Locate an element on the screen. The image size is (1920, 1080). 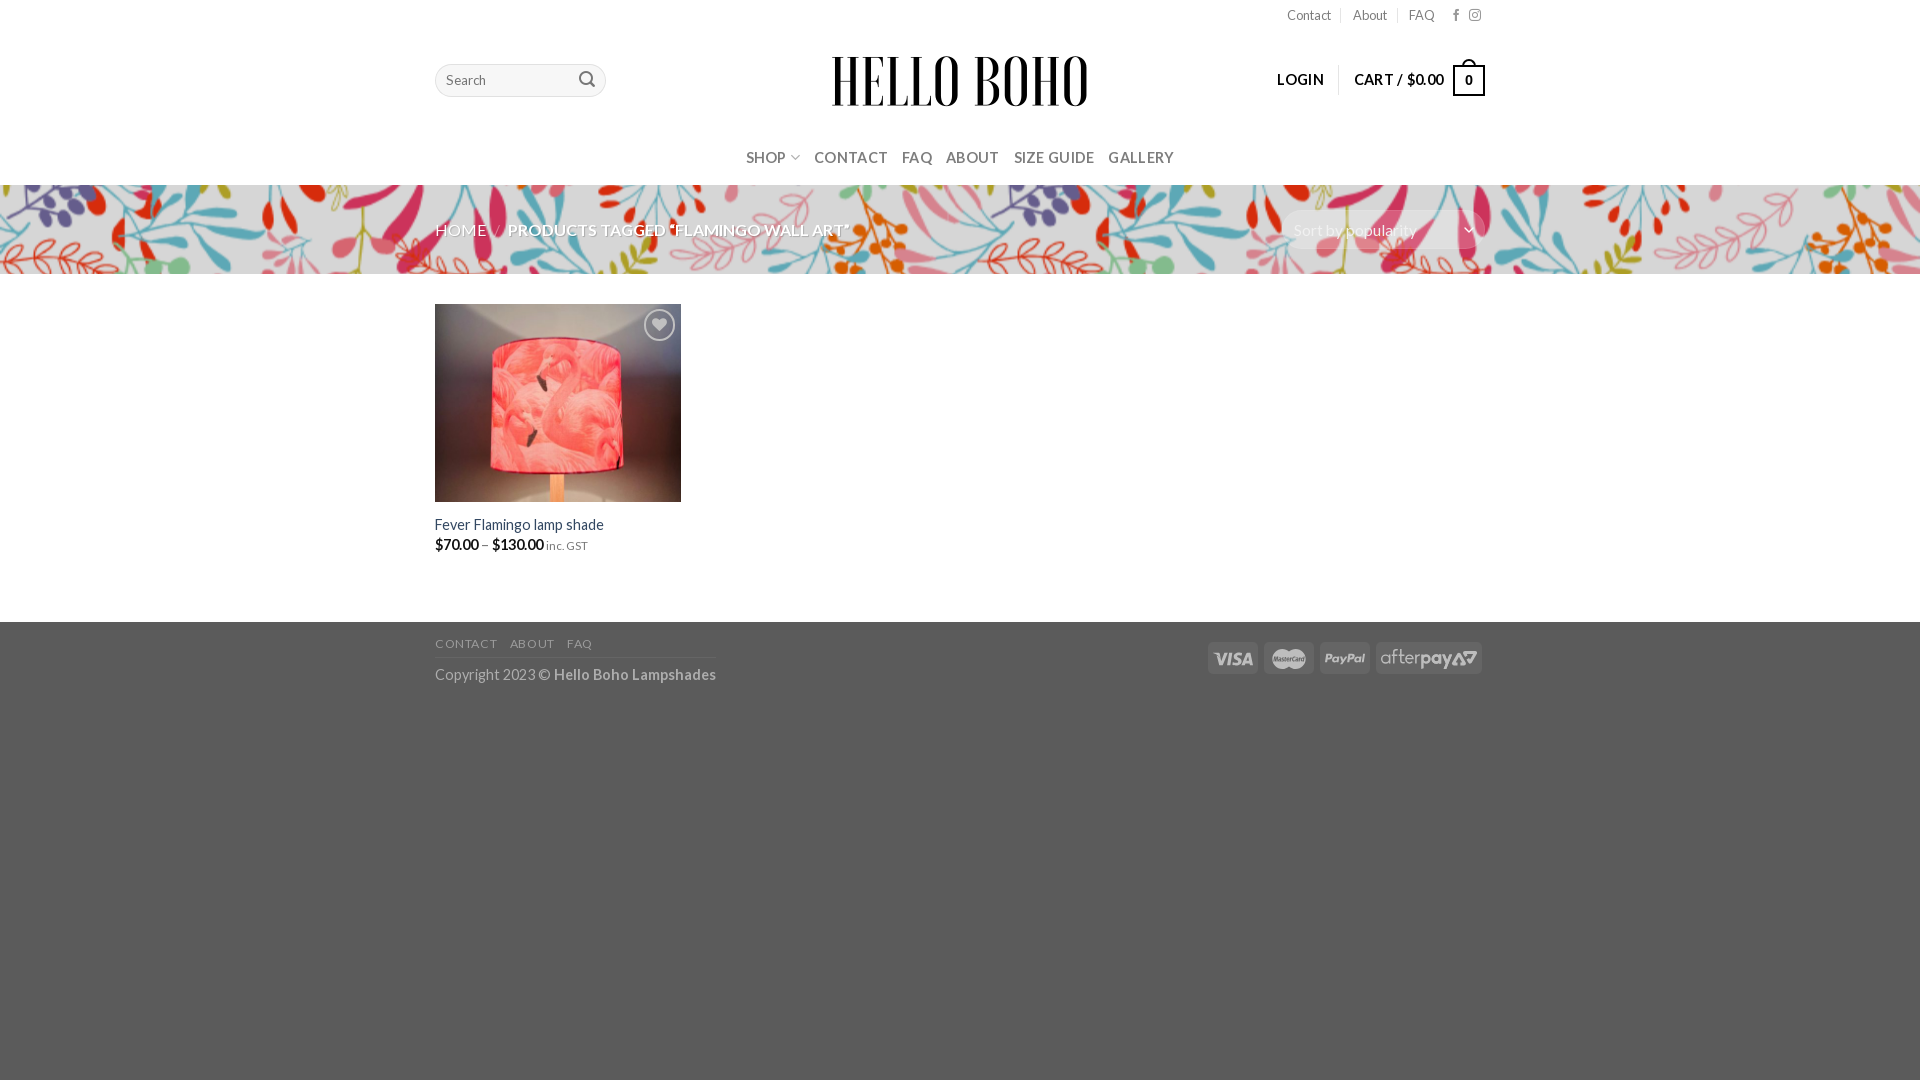
Contact is located at coordinates (1309, 15).